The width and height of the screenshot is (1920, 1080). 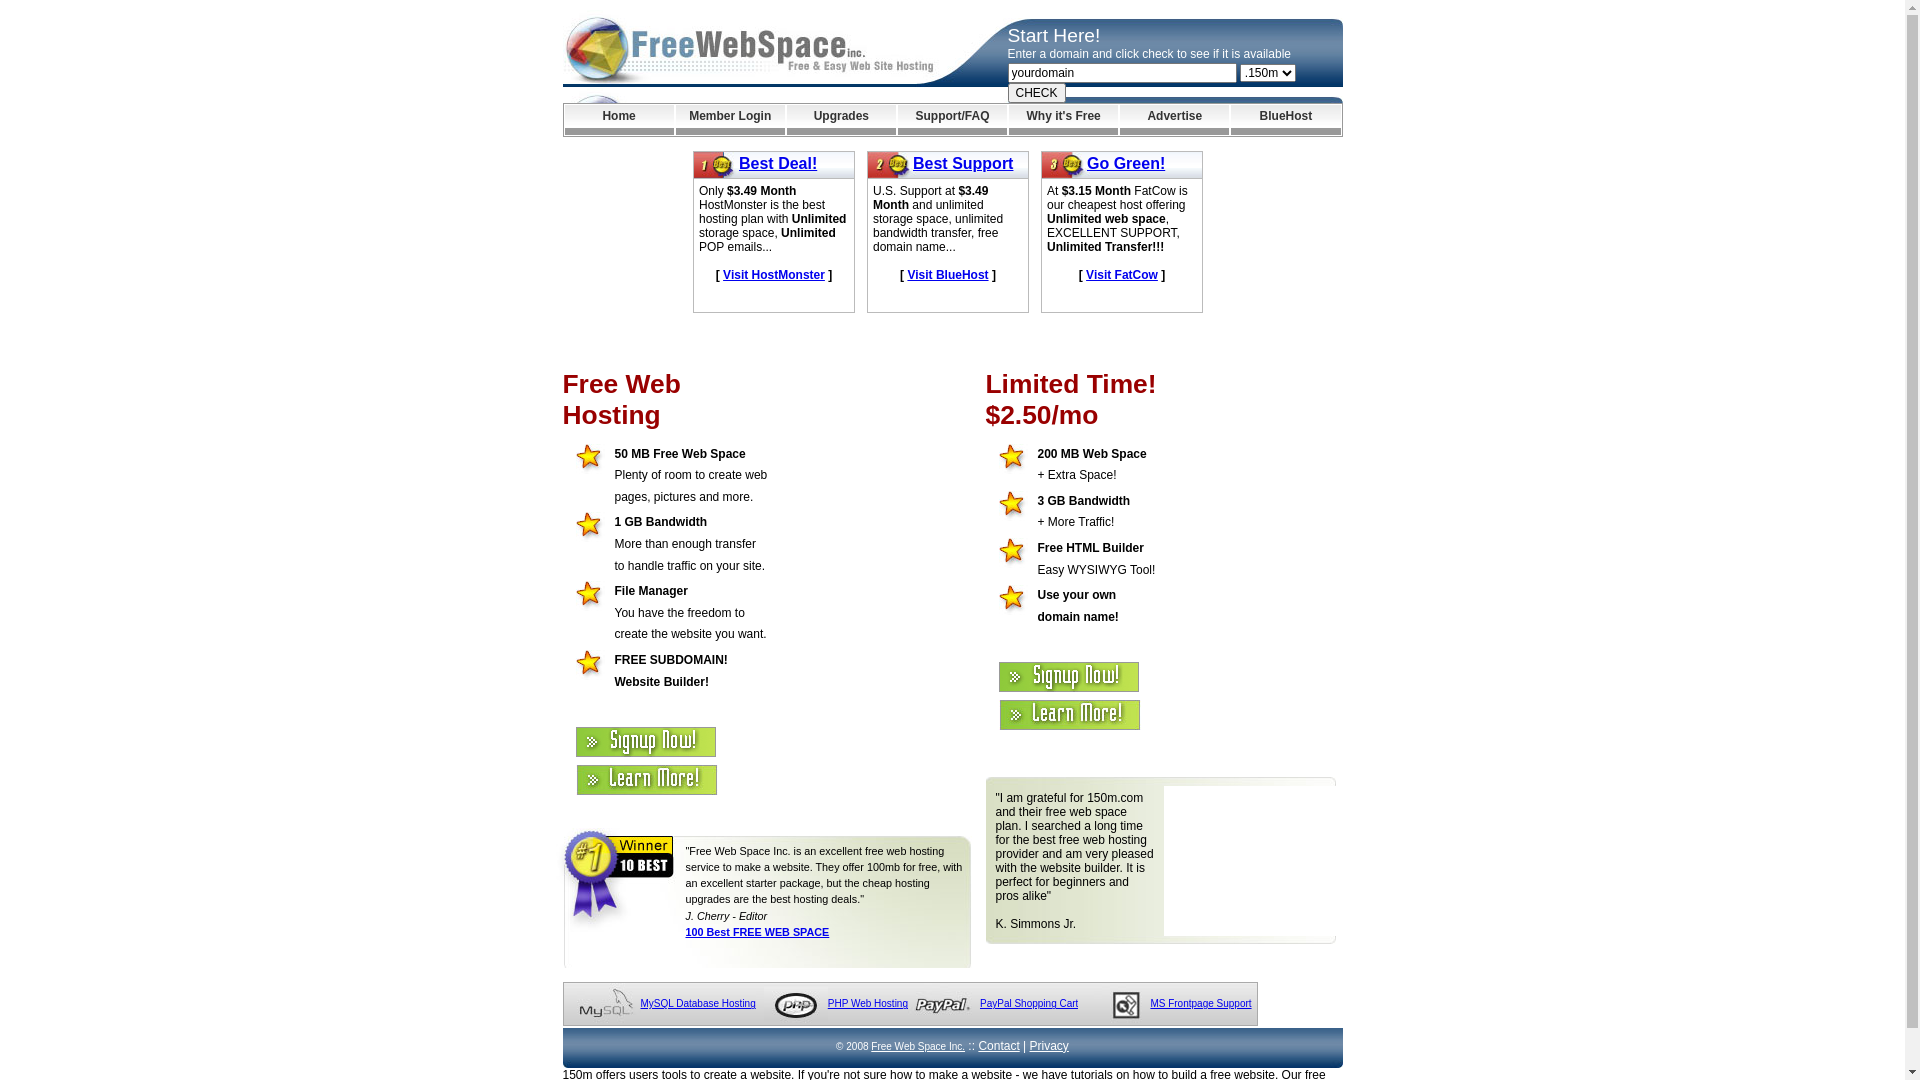 I want to click on Why it's Free, so click(x=1064, y=120).